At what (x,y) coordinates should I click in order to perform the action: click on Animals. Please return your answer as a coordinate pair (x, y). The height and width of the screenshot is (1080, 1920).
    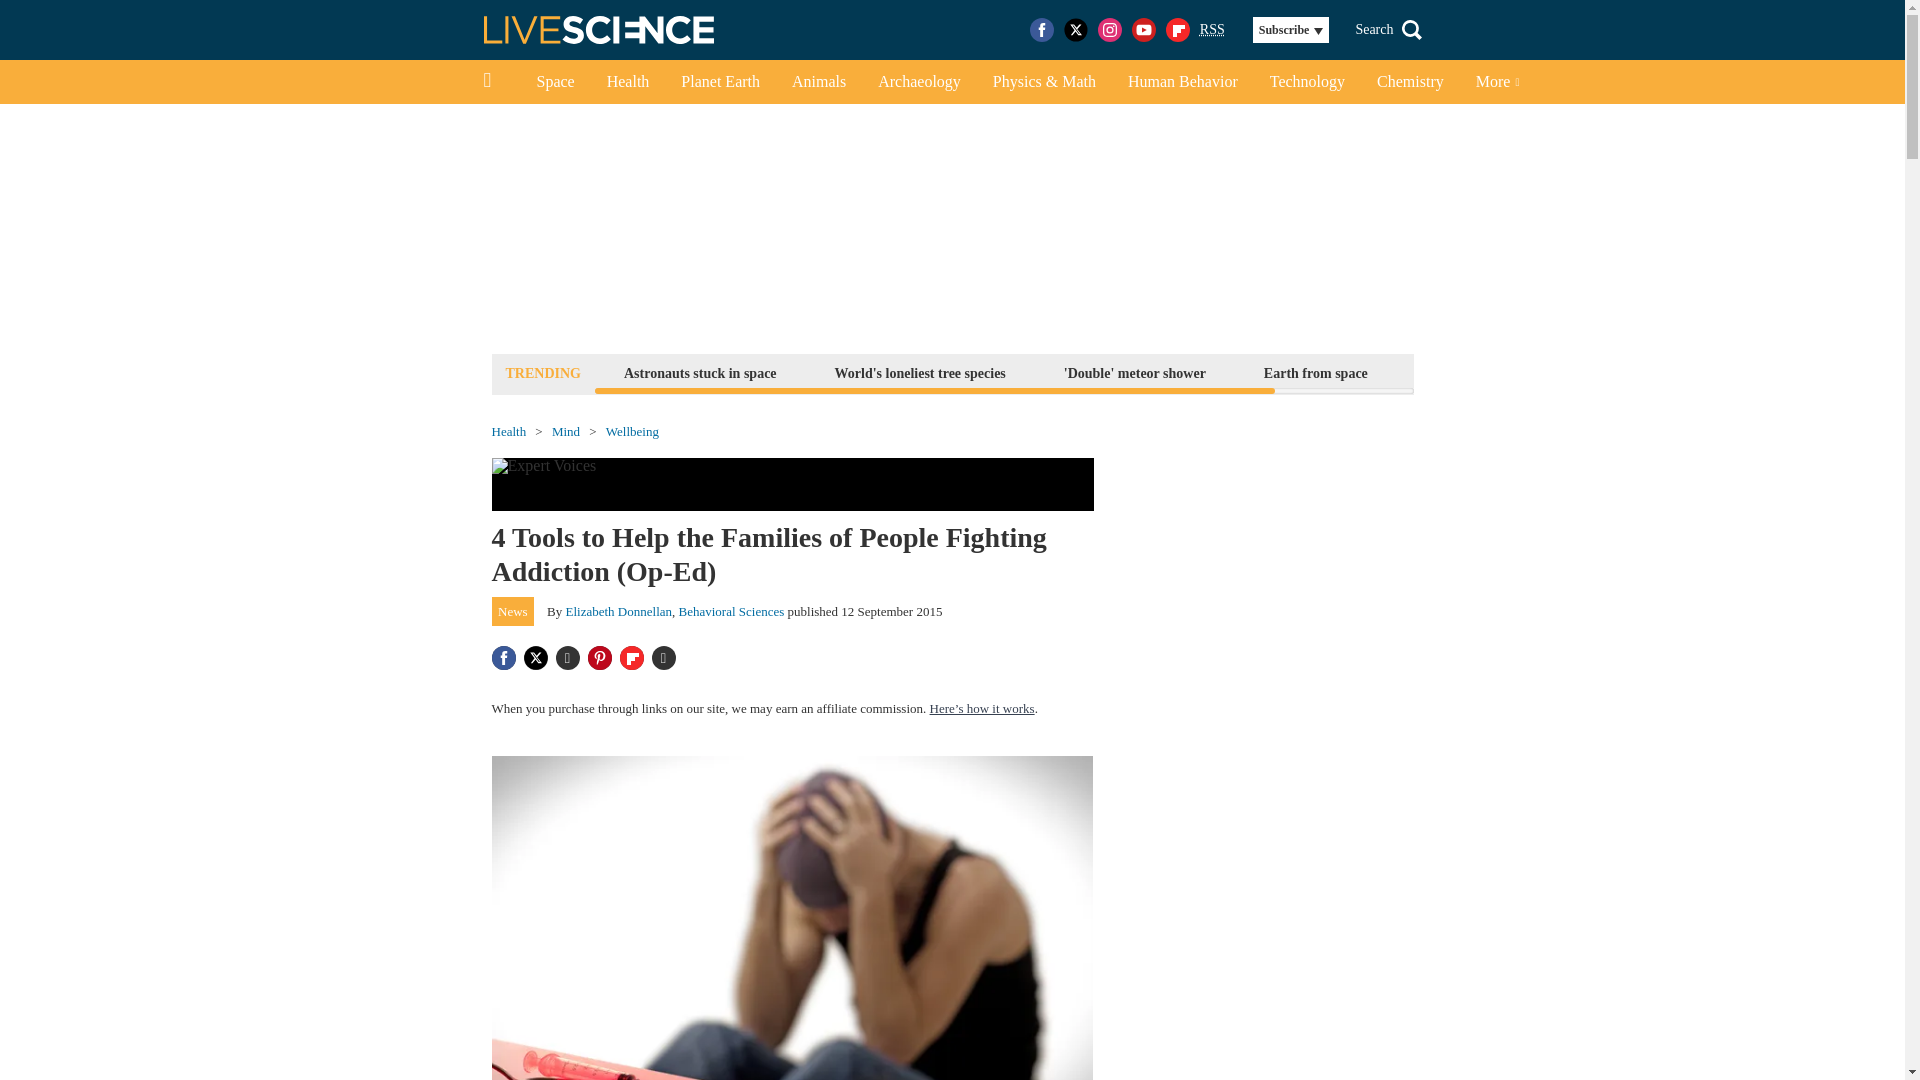
    Looking at the image, I should click on (818, 82).